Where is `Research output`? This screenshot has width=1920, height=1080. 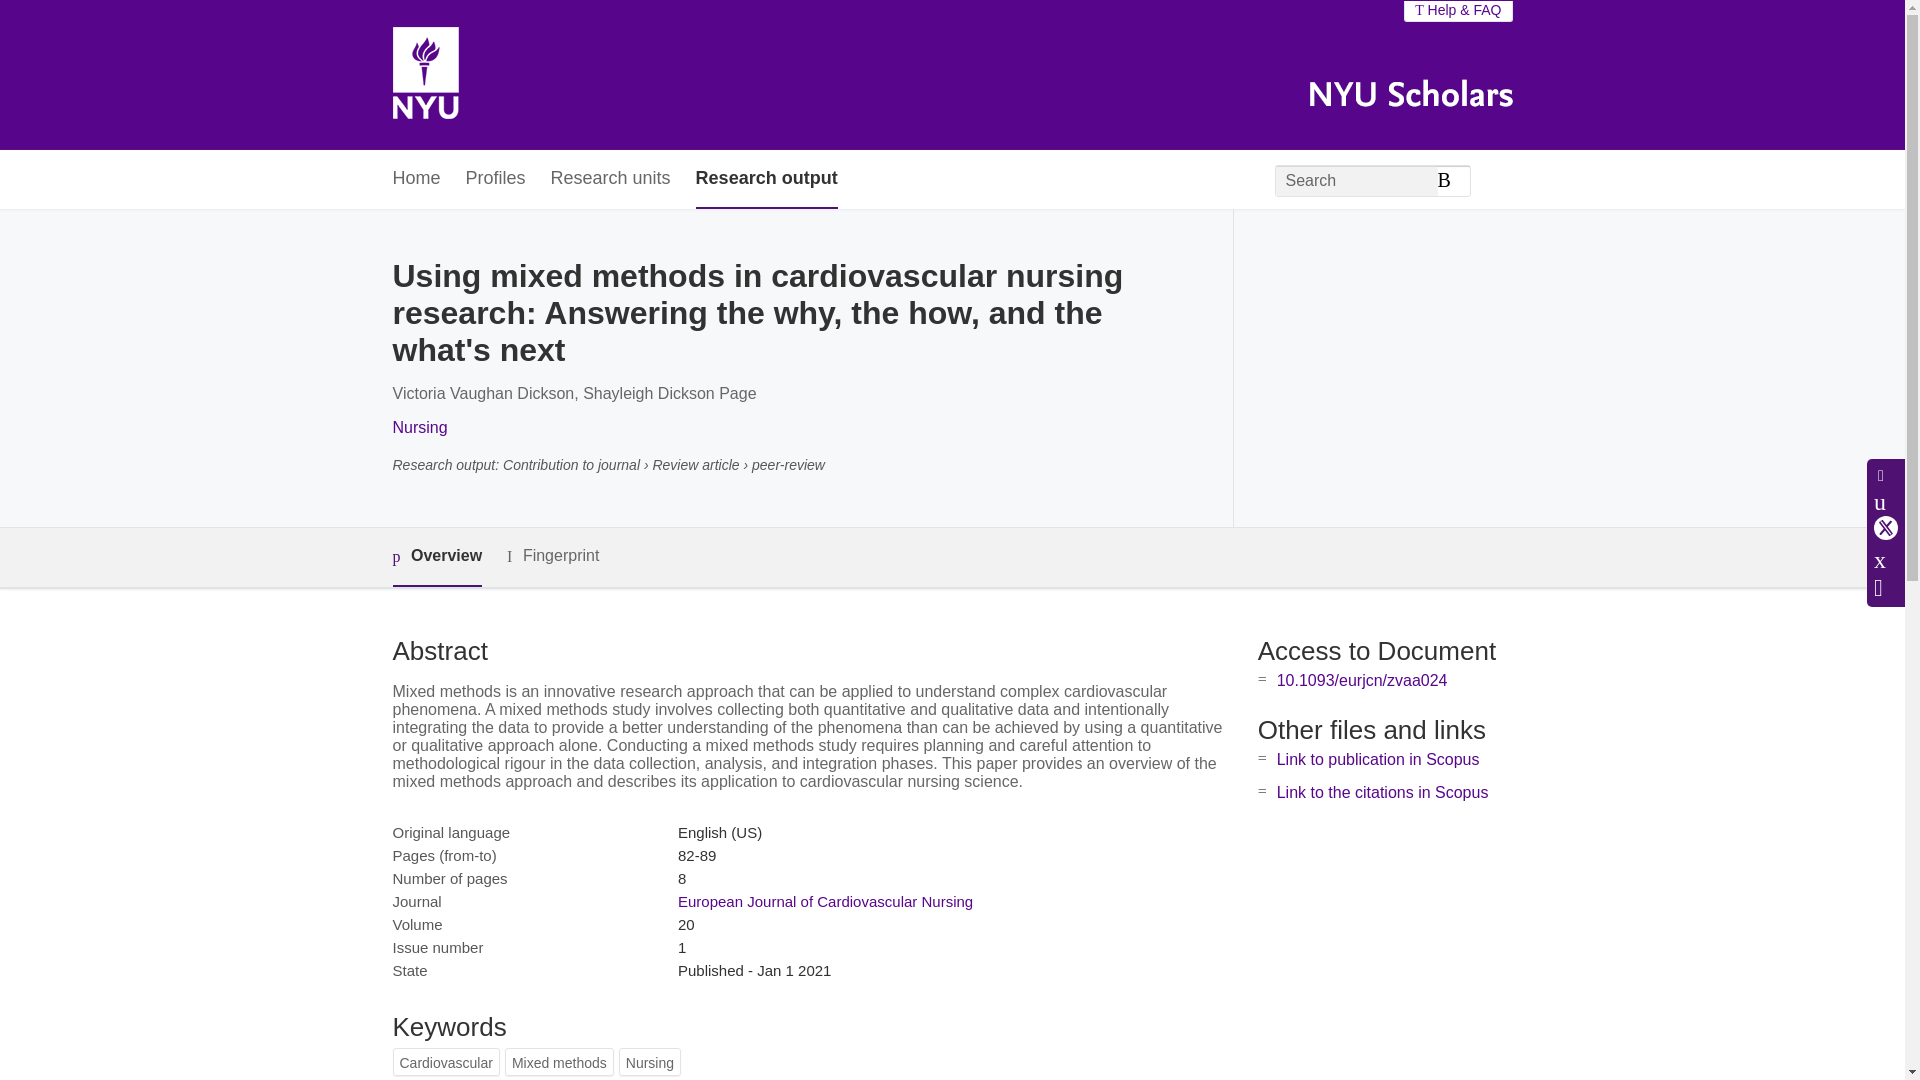
Research output is located at coordinates (766, 180).